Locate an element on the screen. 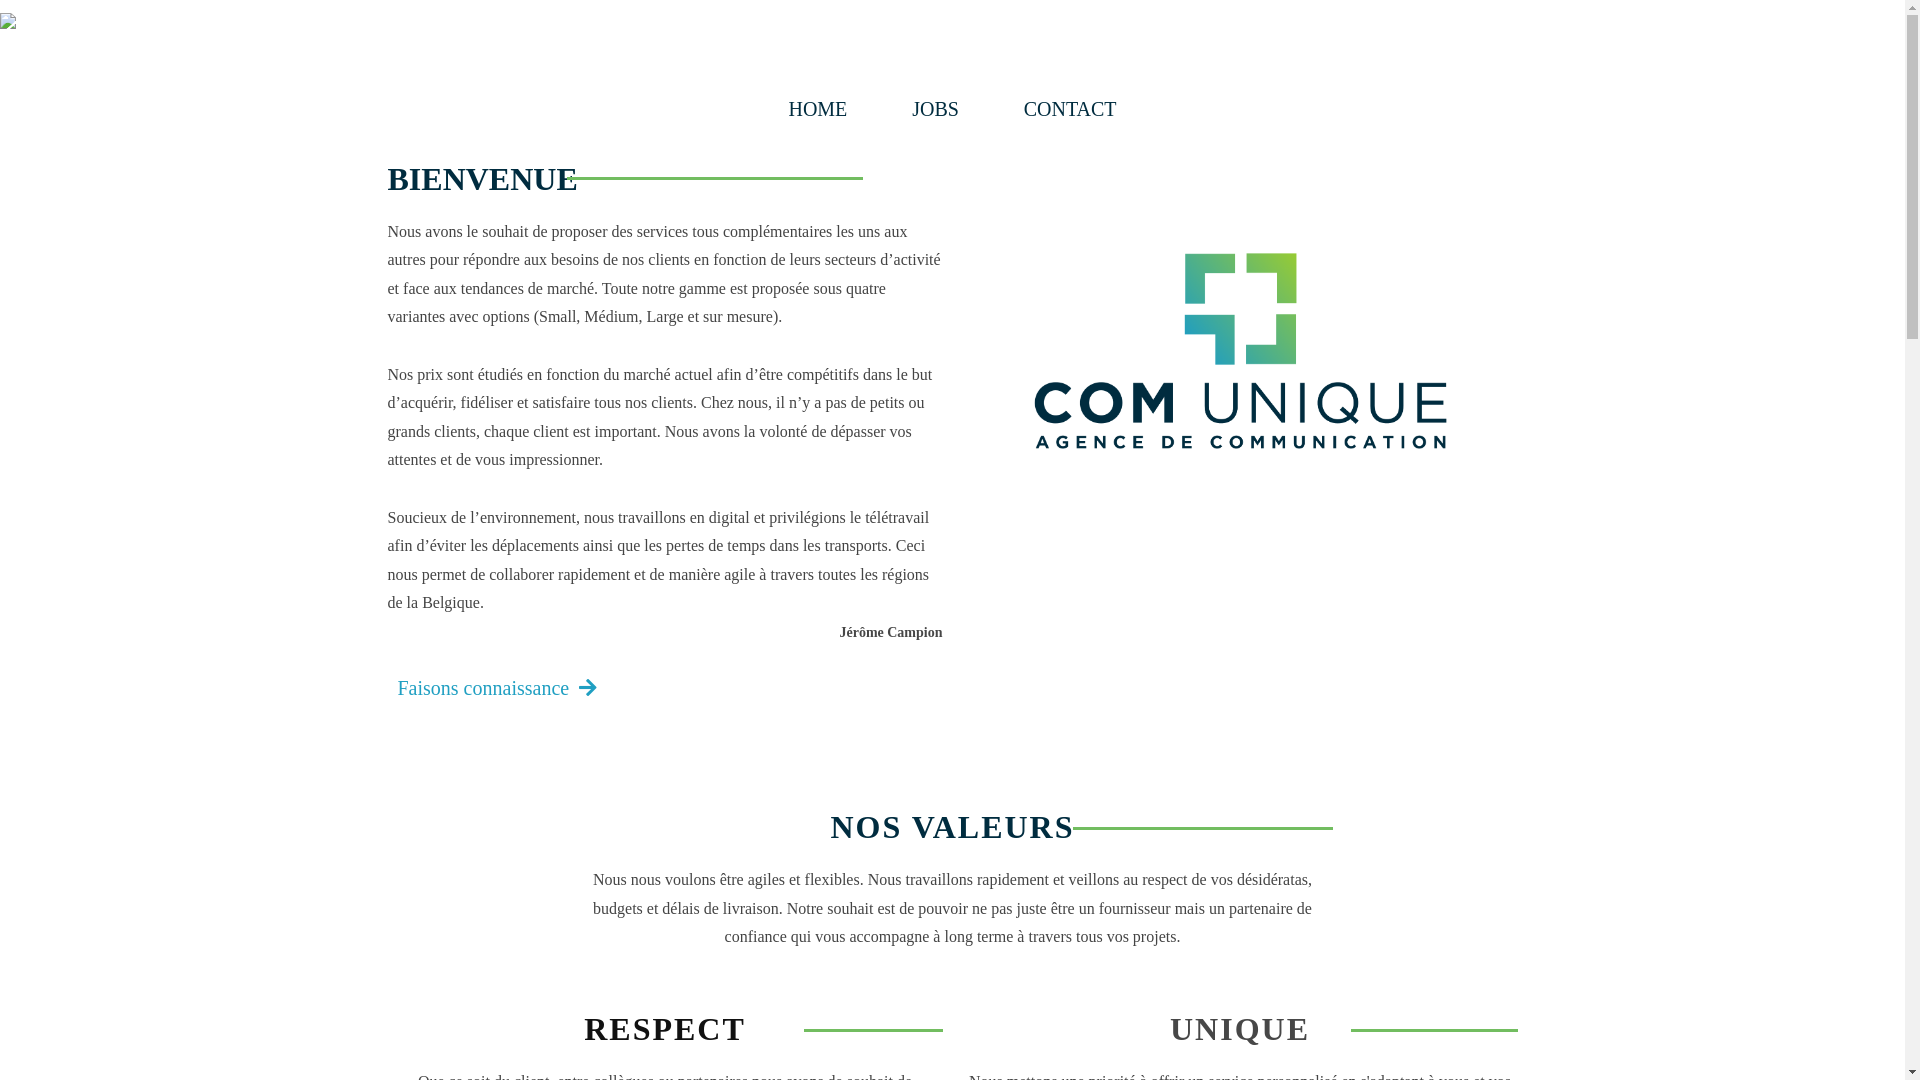 This screenshot has height=1080, width=1920. CONTACT is located at coordinates (1070, 110).